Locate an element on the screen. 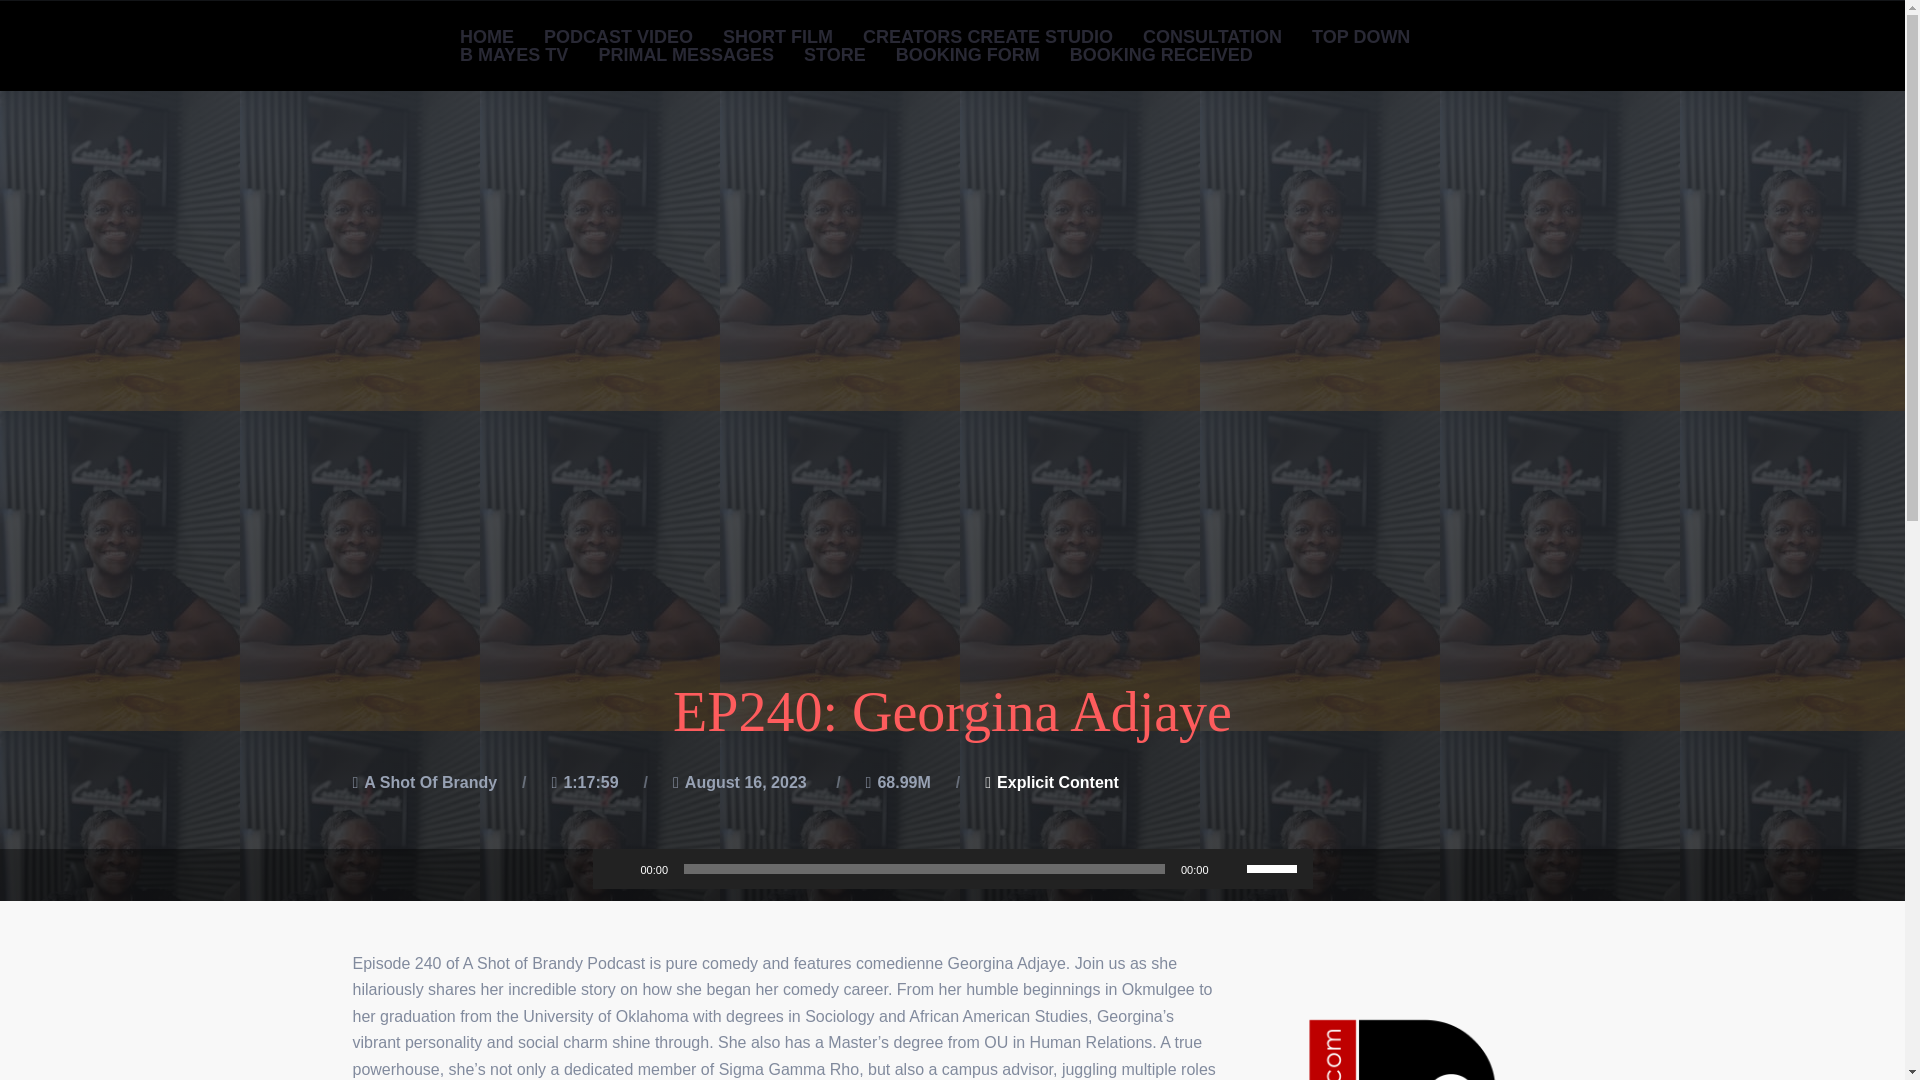 This screenshot has width=1920, height=1080. CONSULTATION is located at coordinates (1212, 37).